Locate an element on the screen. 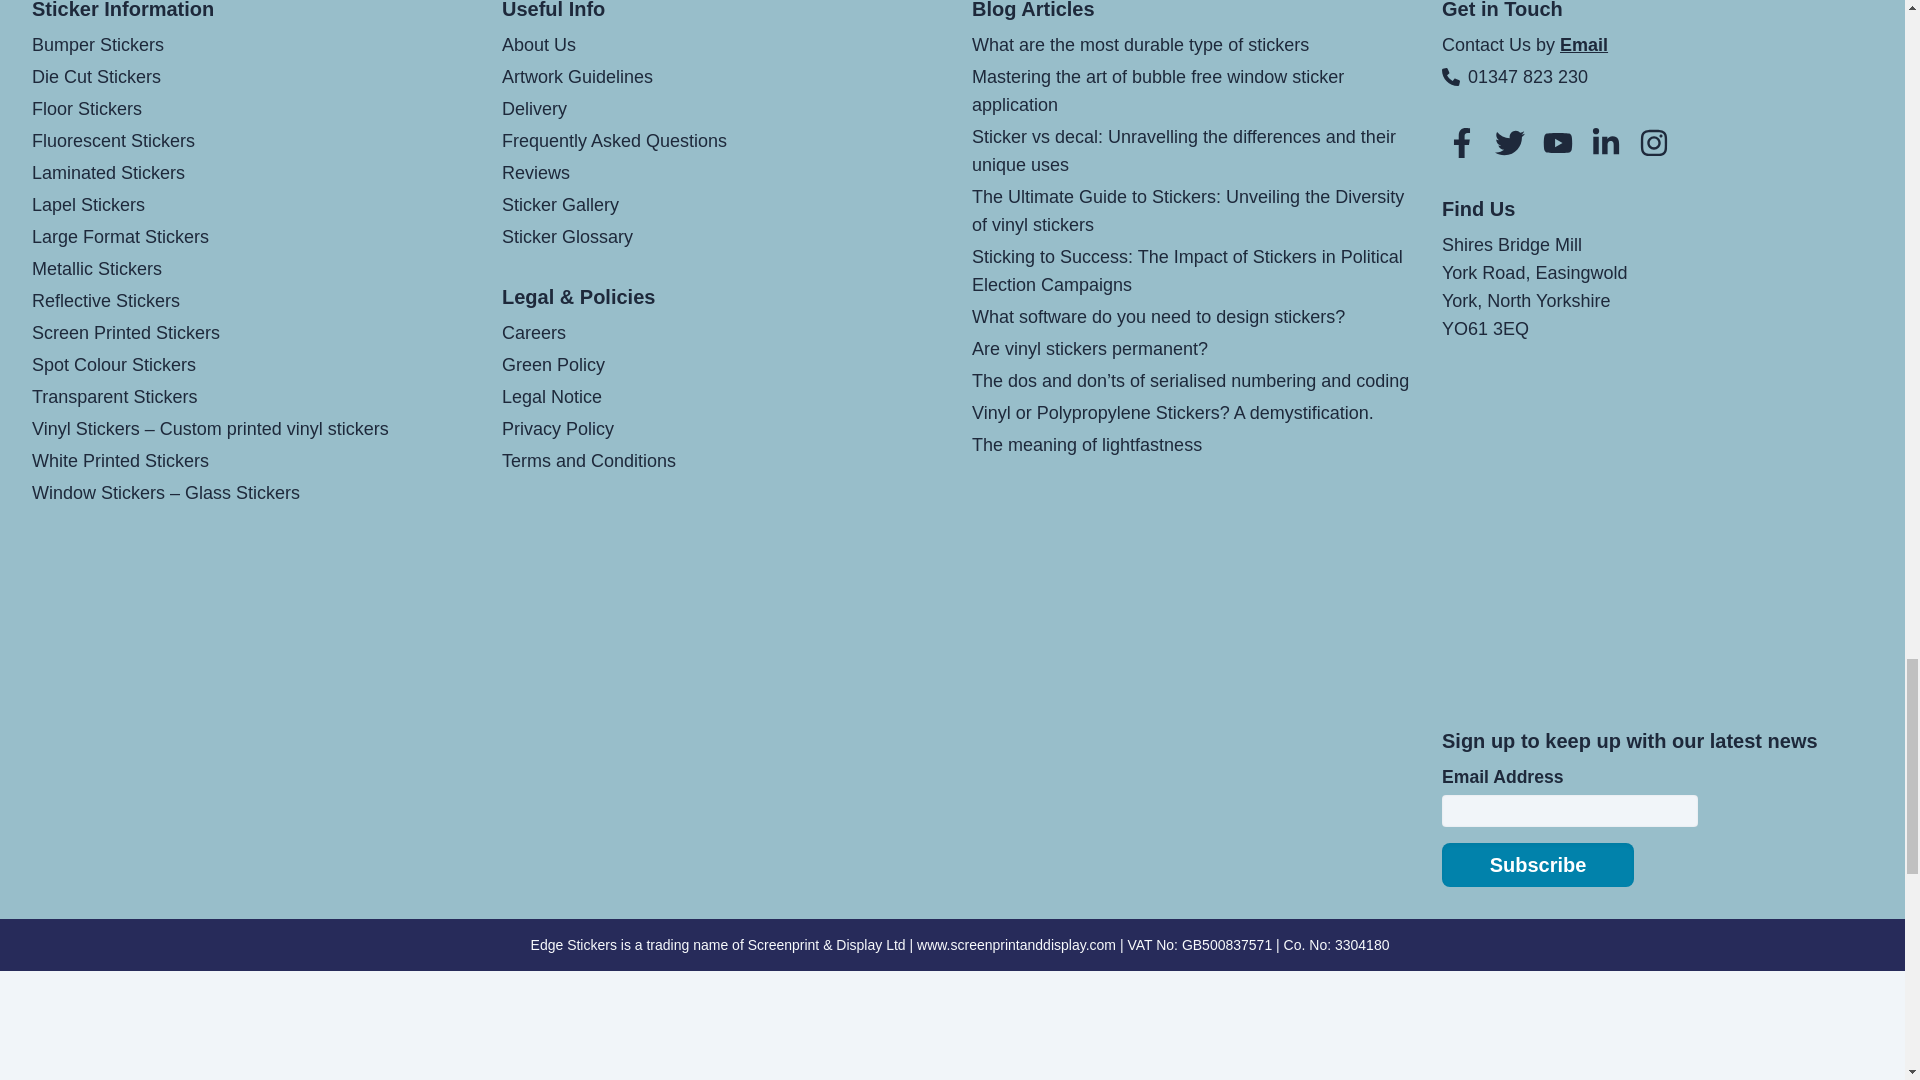  YouTube  is located at coordinates (1558, 143).